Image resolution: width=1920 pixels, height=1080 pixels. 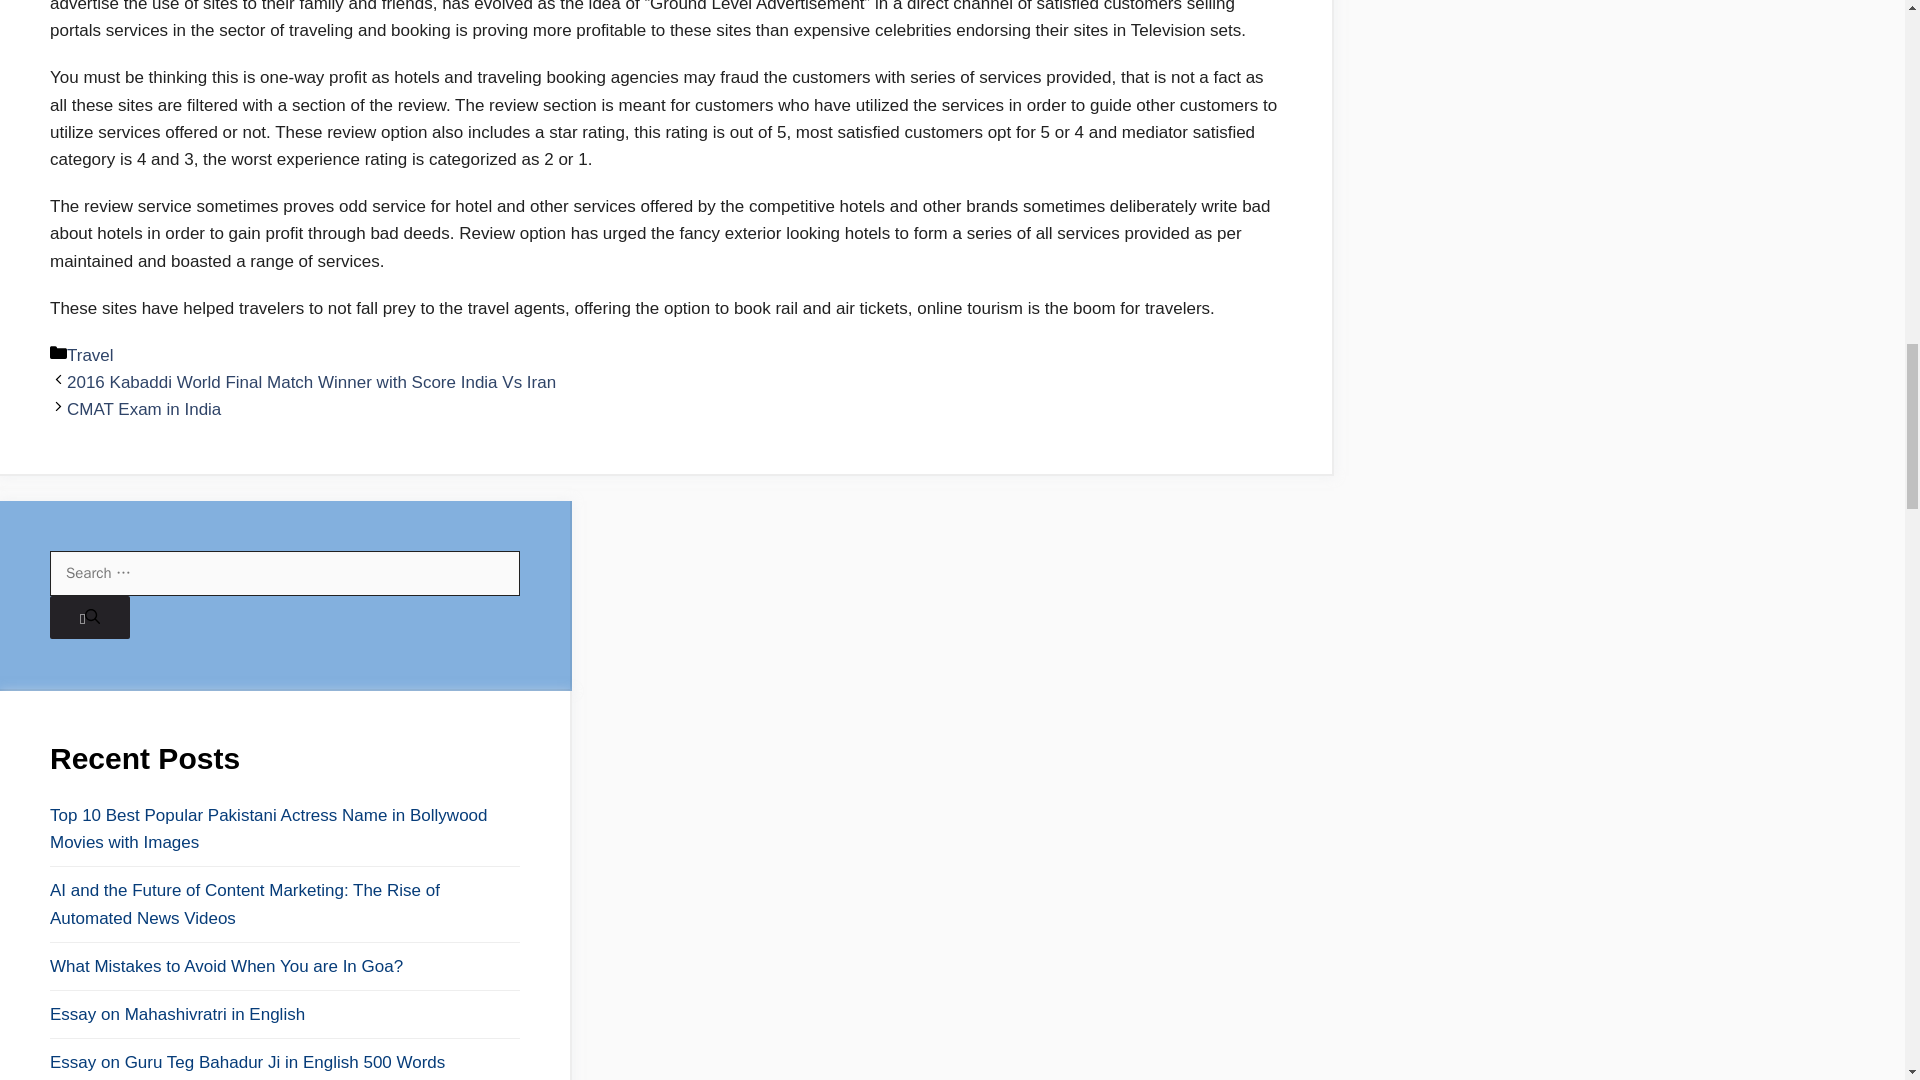 What do you see at coordinates (284, 573) in the screenshot?
I see `Search for:` at bounding box center [284, 573].